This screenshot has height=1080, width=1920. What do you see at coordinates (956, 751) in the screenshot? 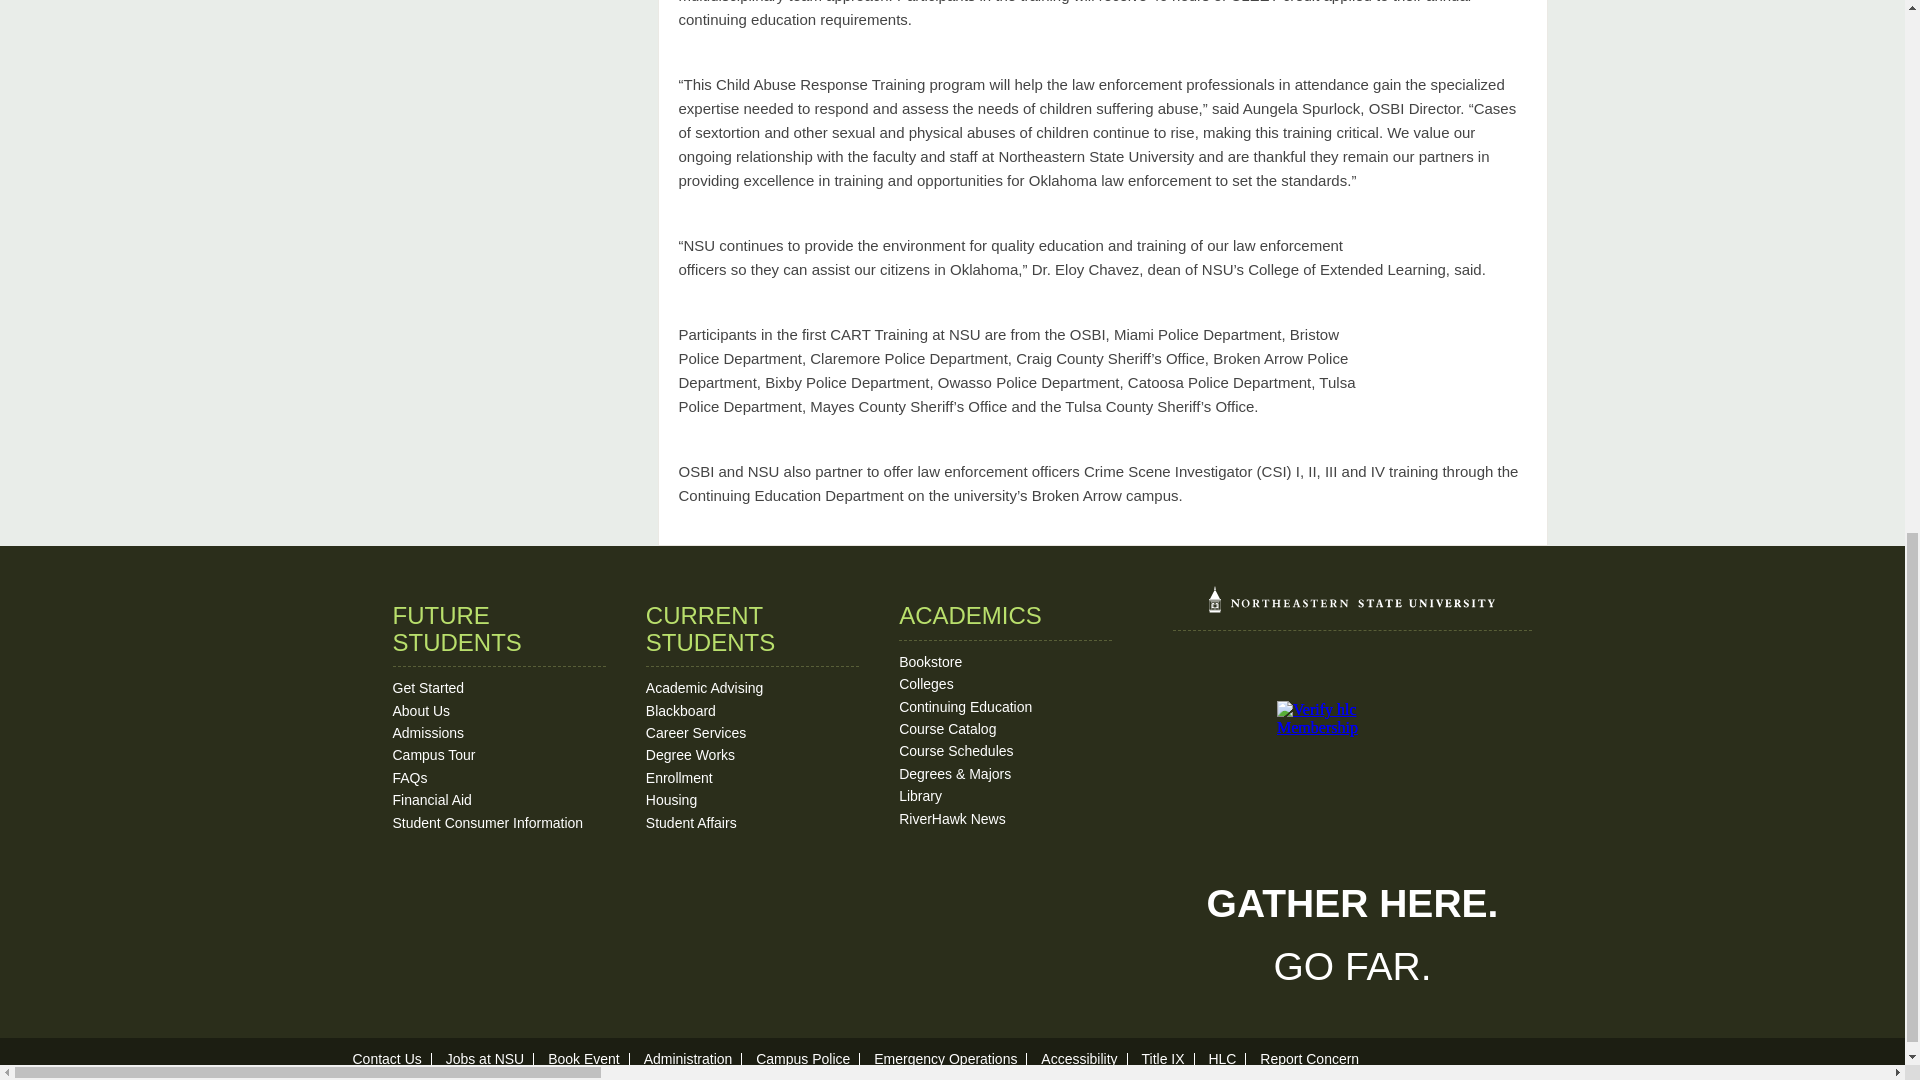
I see `Course Schedules` at bounding box center [956, 751].